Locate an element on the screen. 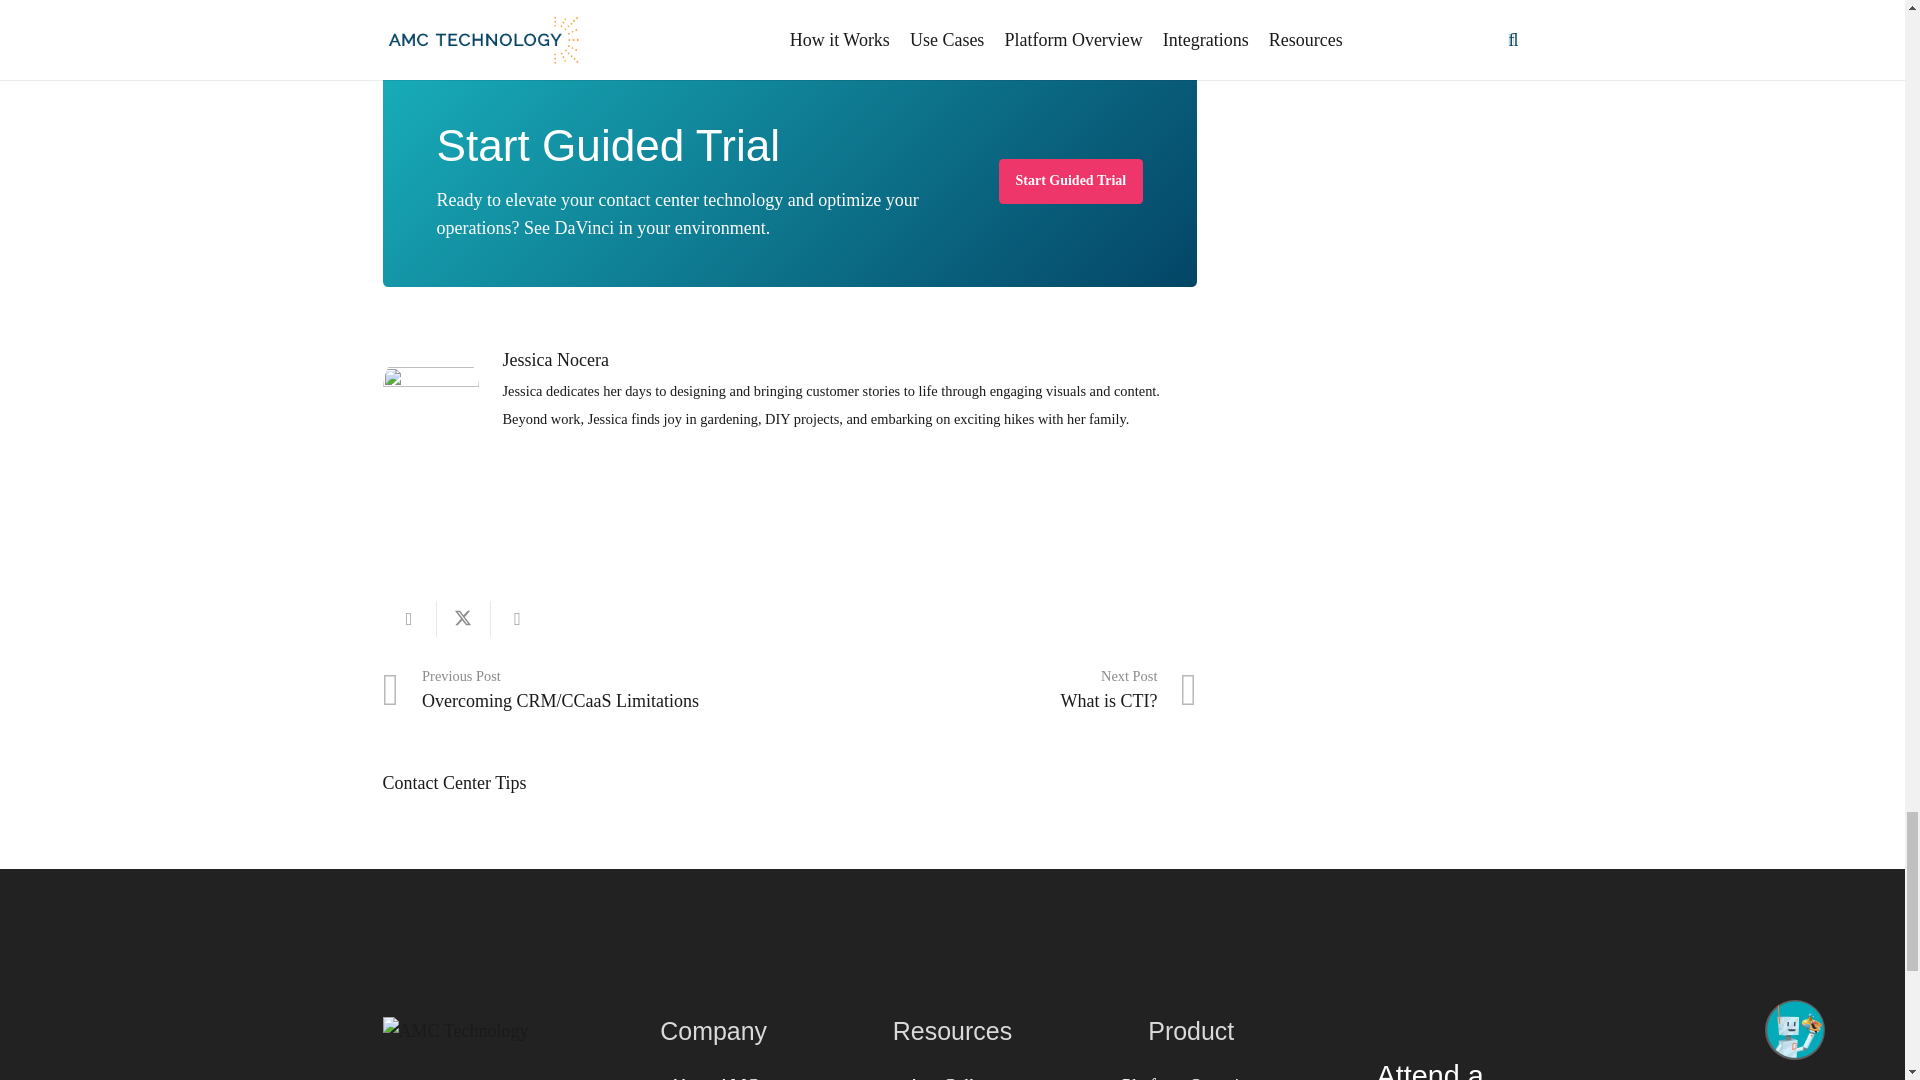  Share this is located at coordinates (408, 618).